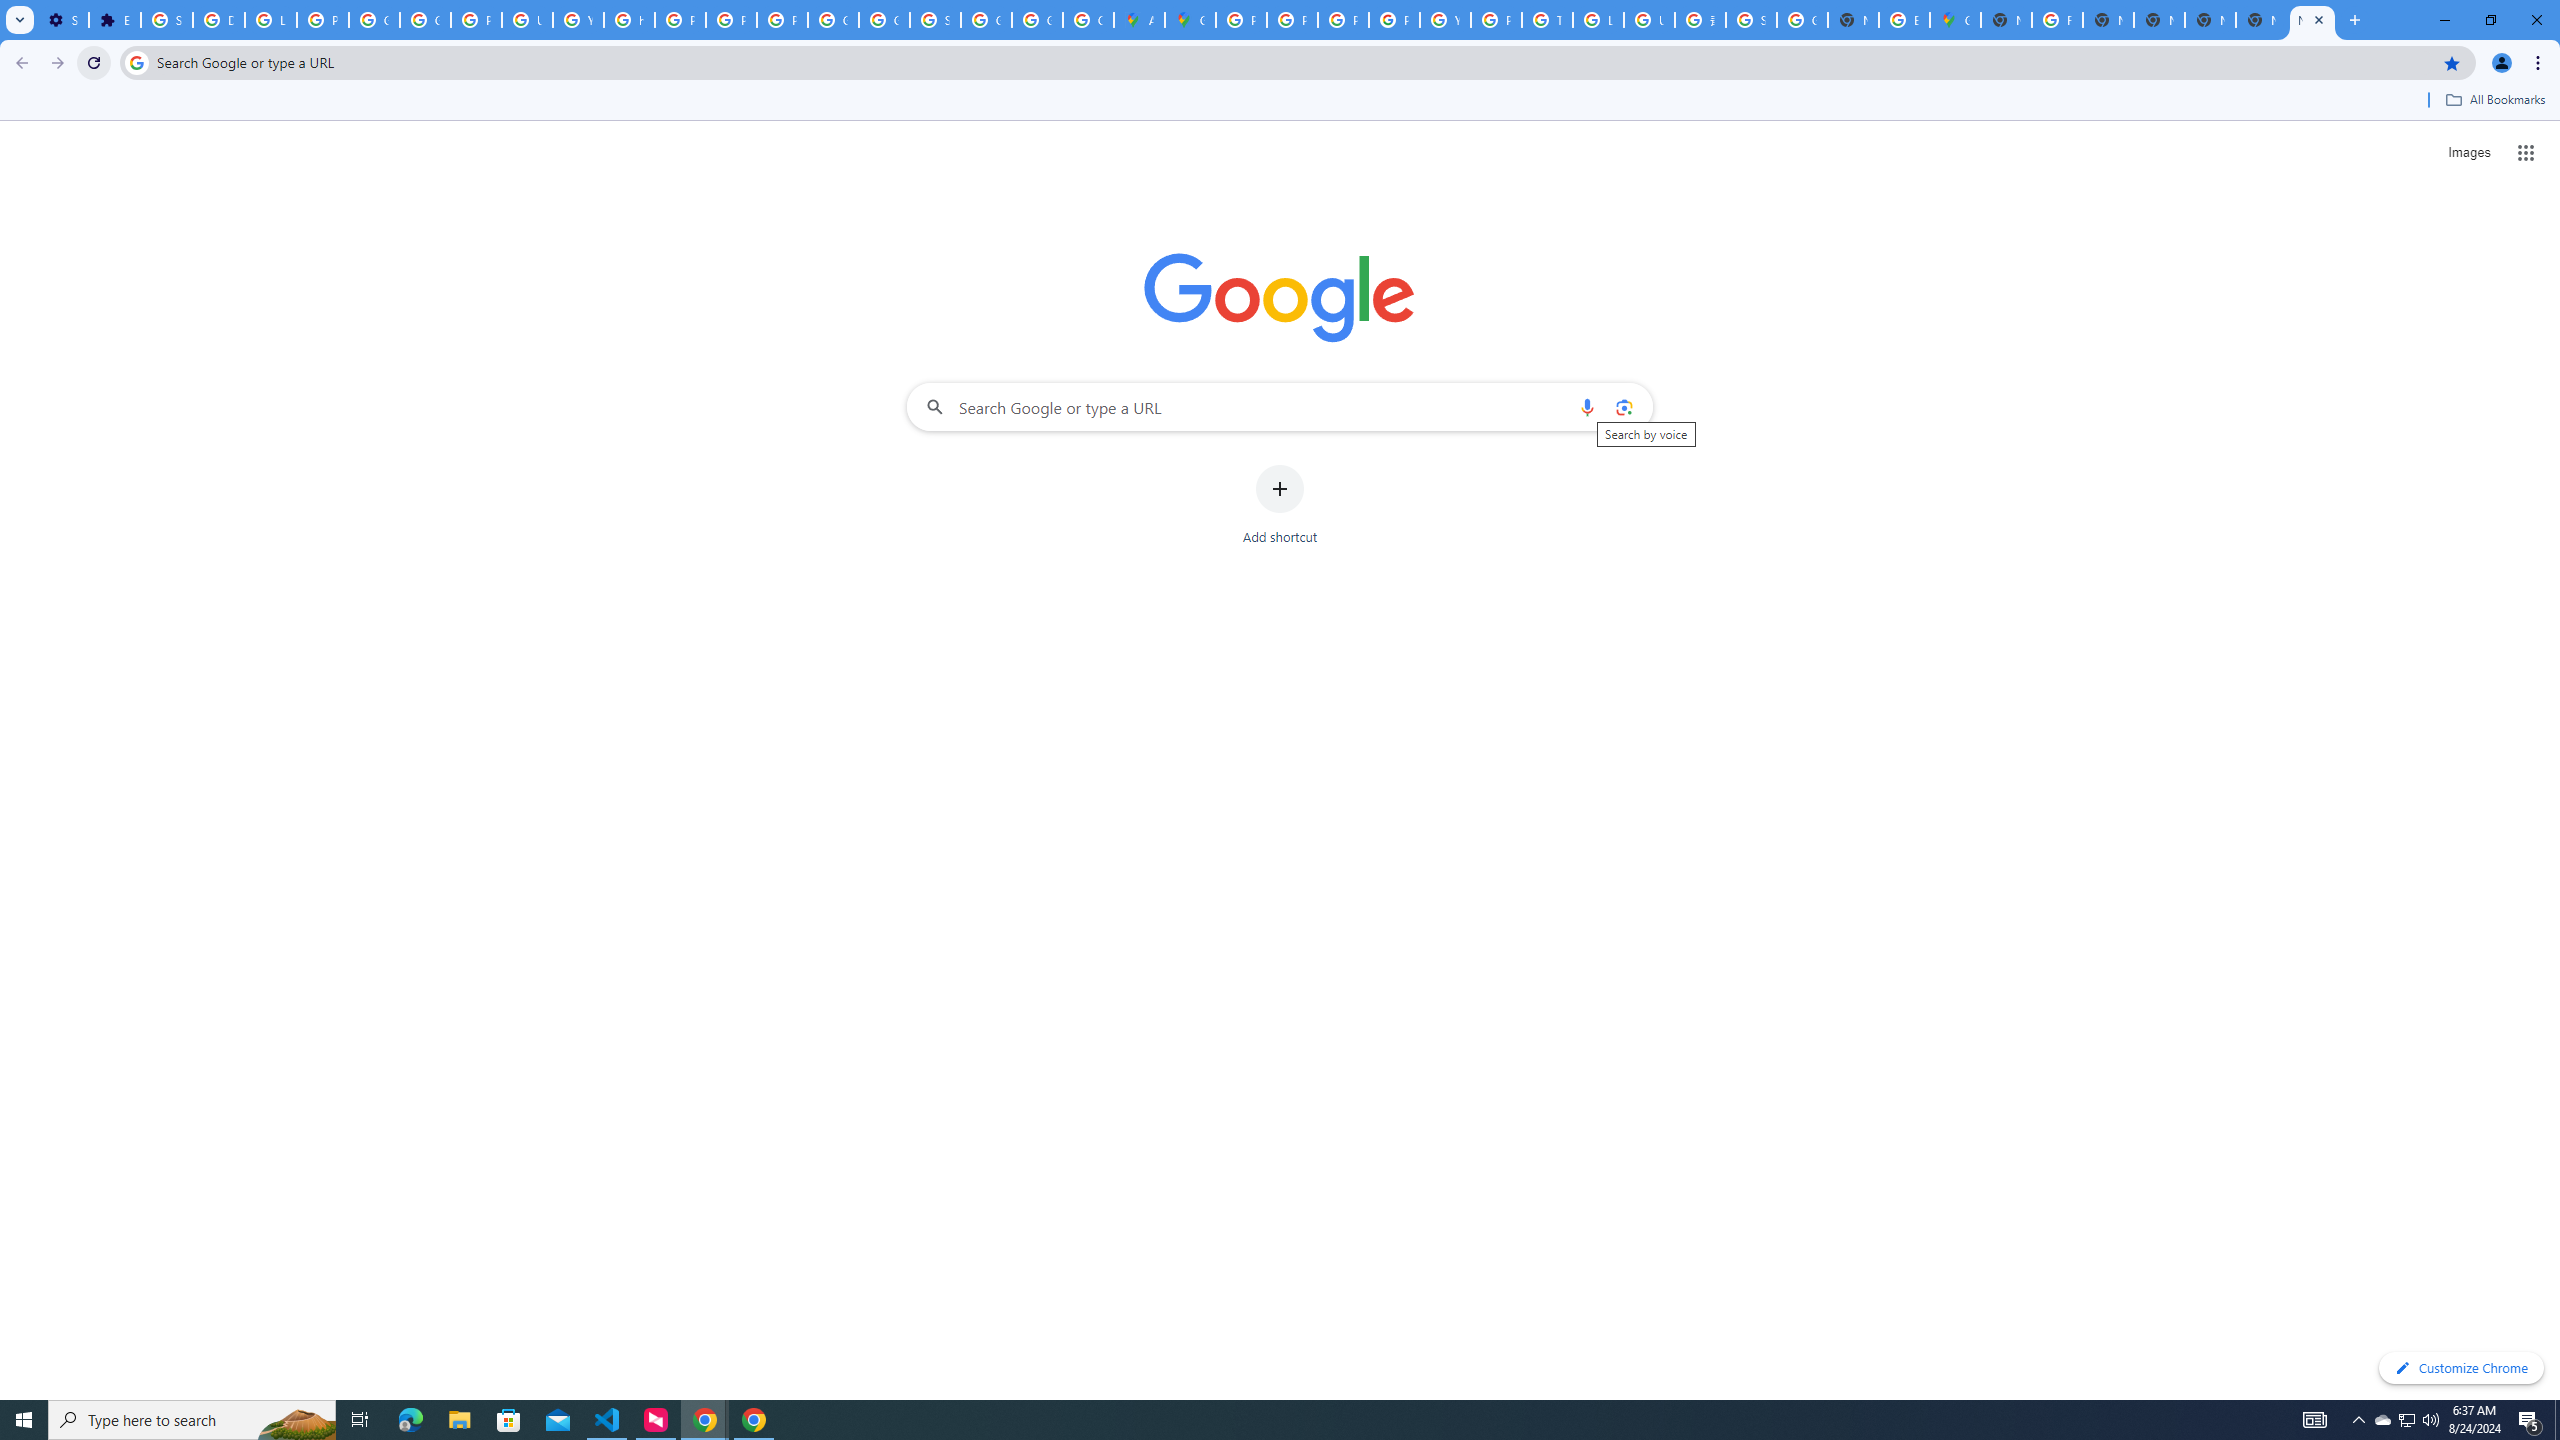  Describe the element at coordinates (1291, 20) in the screenshot. I see `Privacy Help Center - Policies Help` at that location.